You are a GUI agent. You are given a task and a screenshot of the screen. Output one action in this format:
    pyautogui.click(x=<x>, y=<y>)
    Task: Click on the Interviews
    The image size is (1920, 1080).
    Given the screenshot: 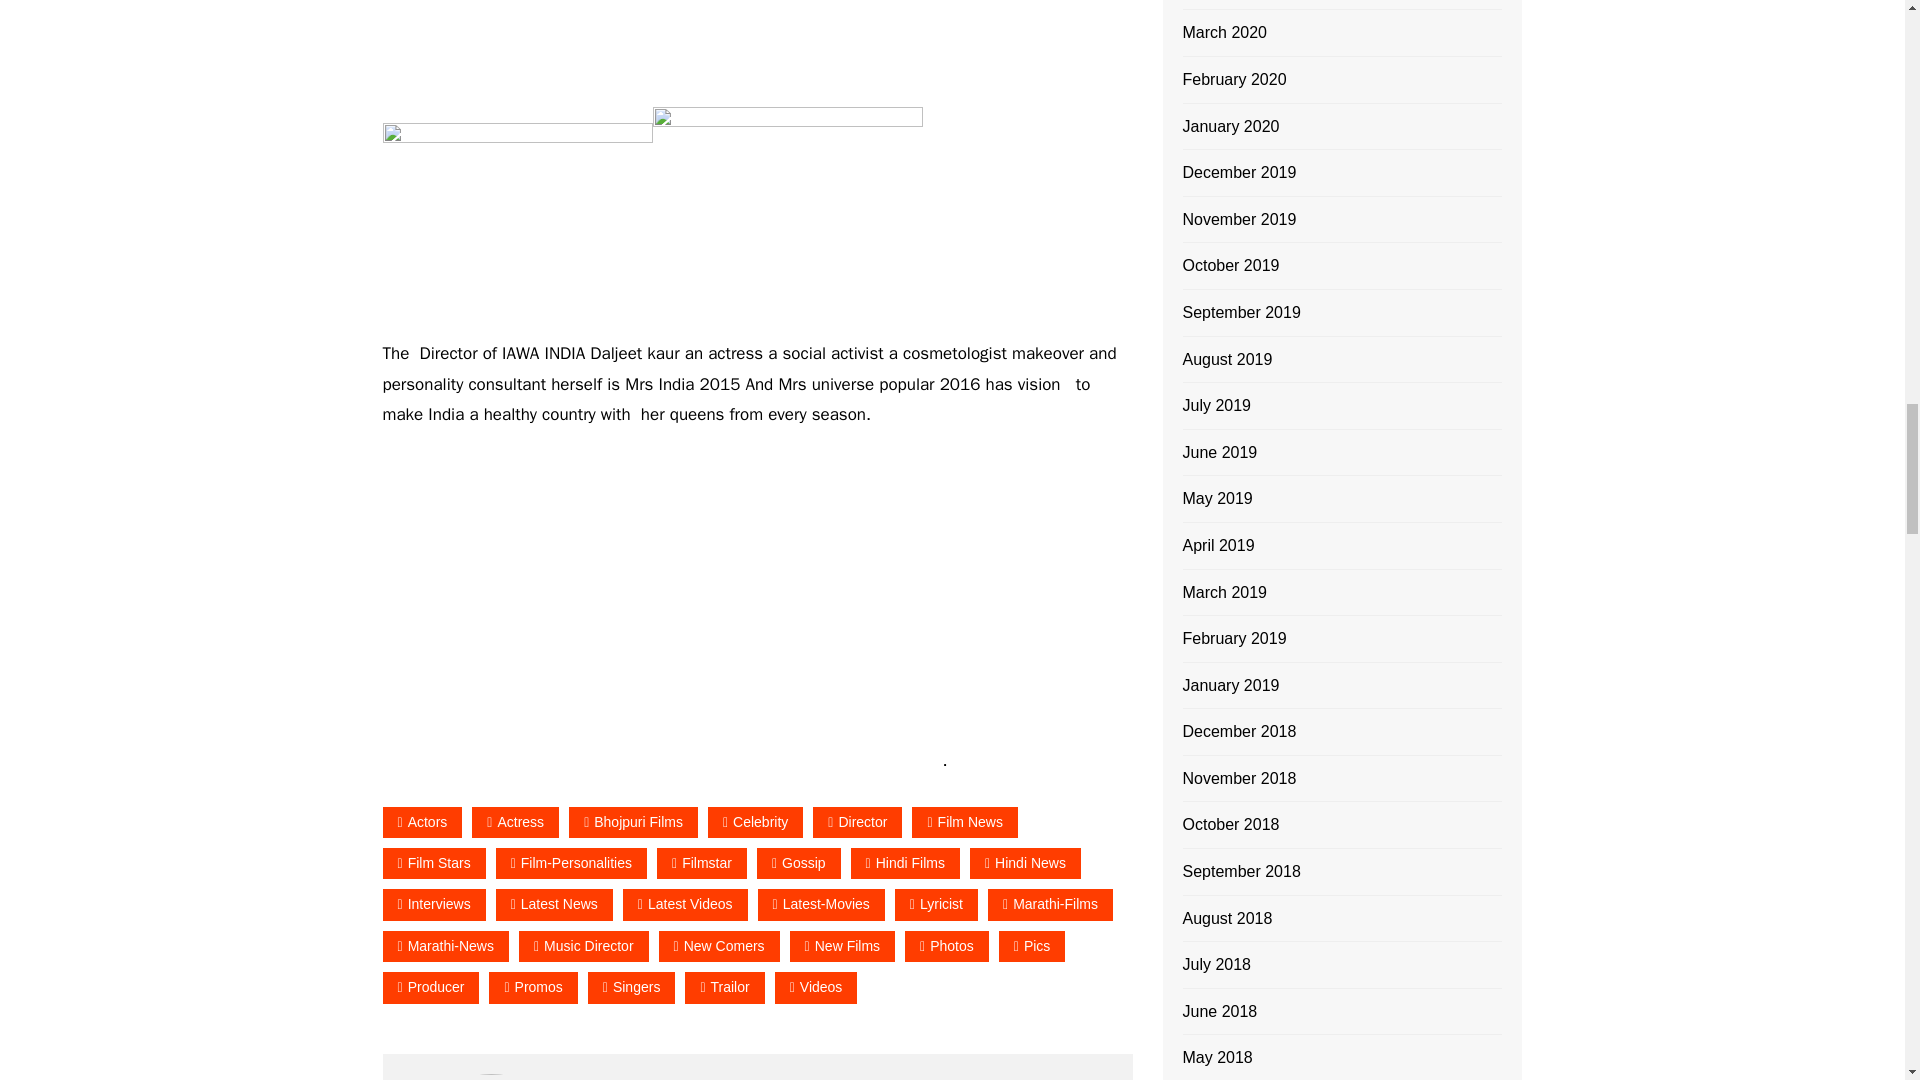 What is the action you would take?
    pyautogui.click(x=434, y=904)
    